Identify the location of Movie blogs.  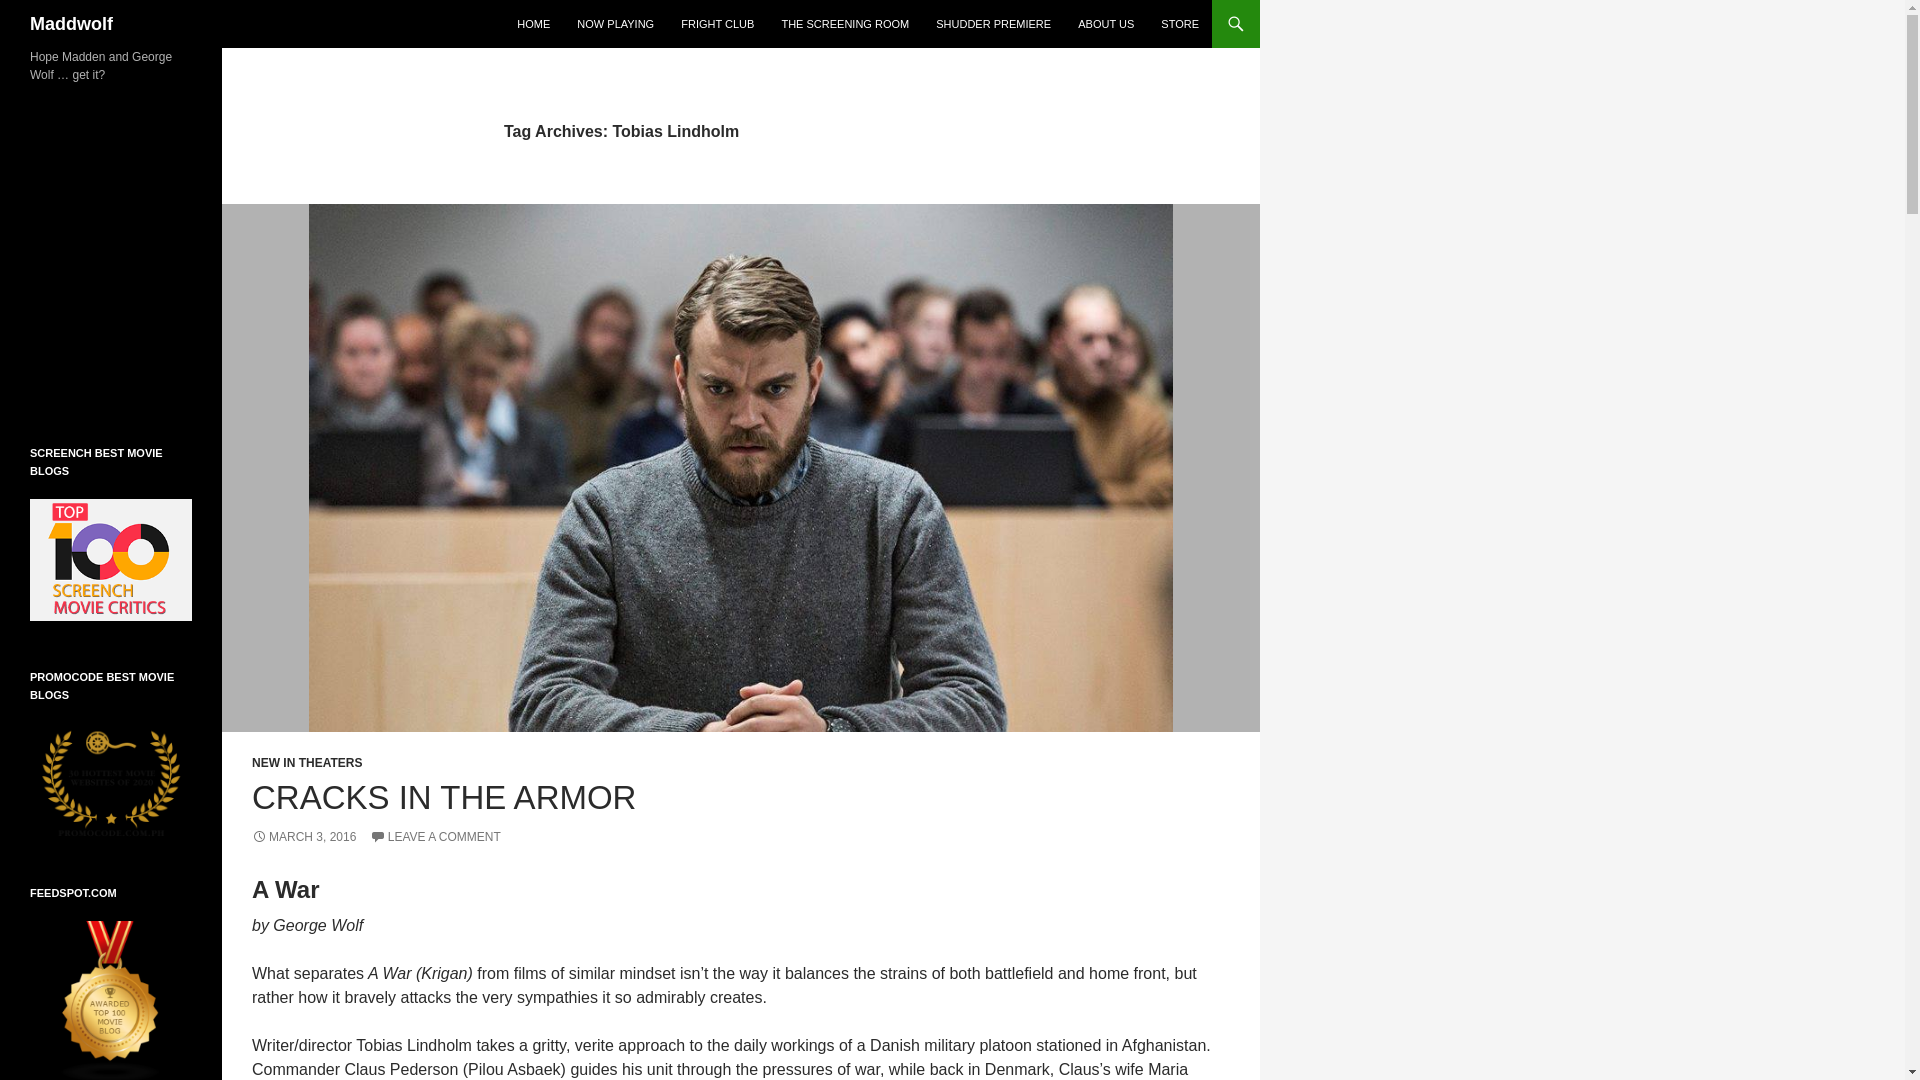
(111, 1000).